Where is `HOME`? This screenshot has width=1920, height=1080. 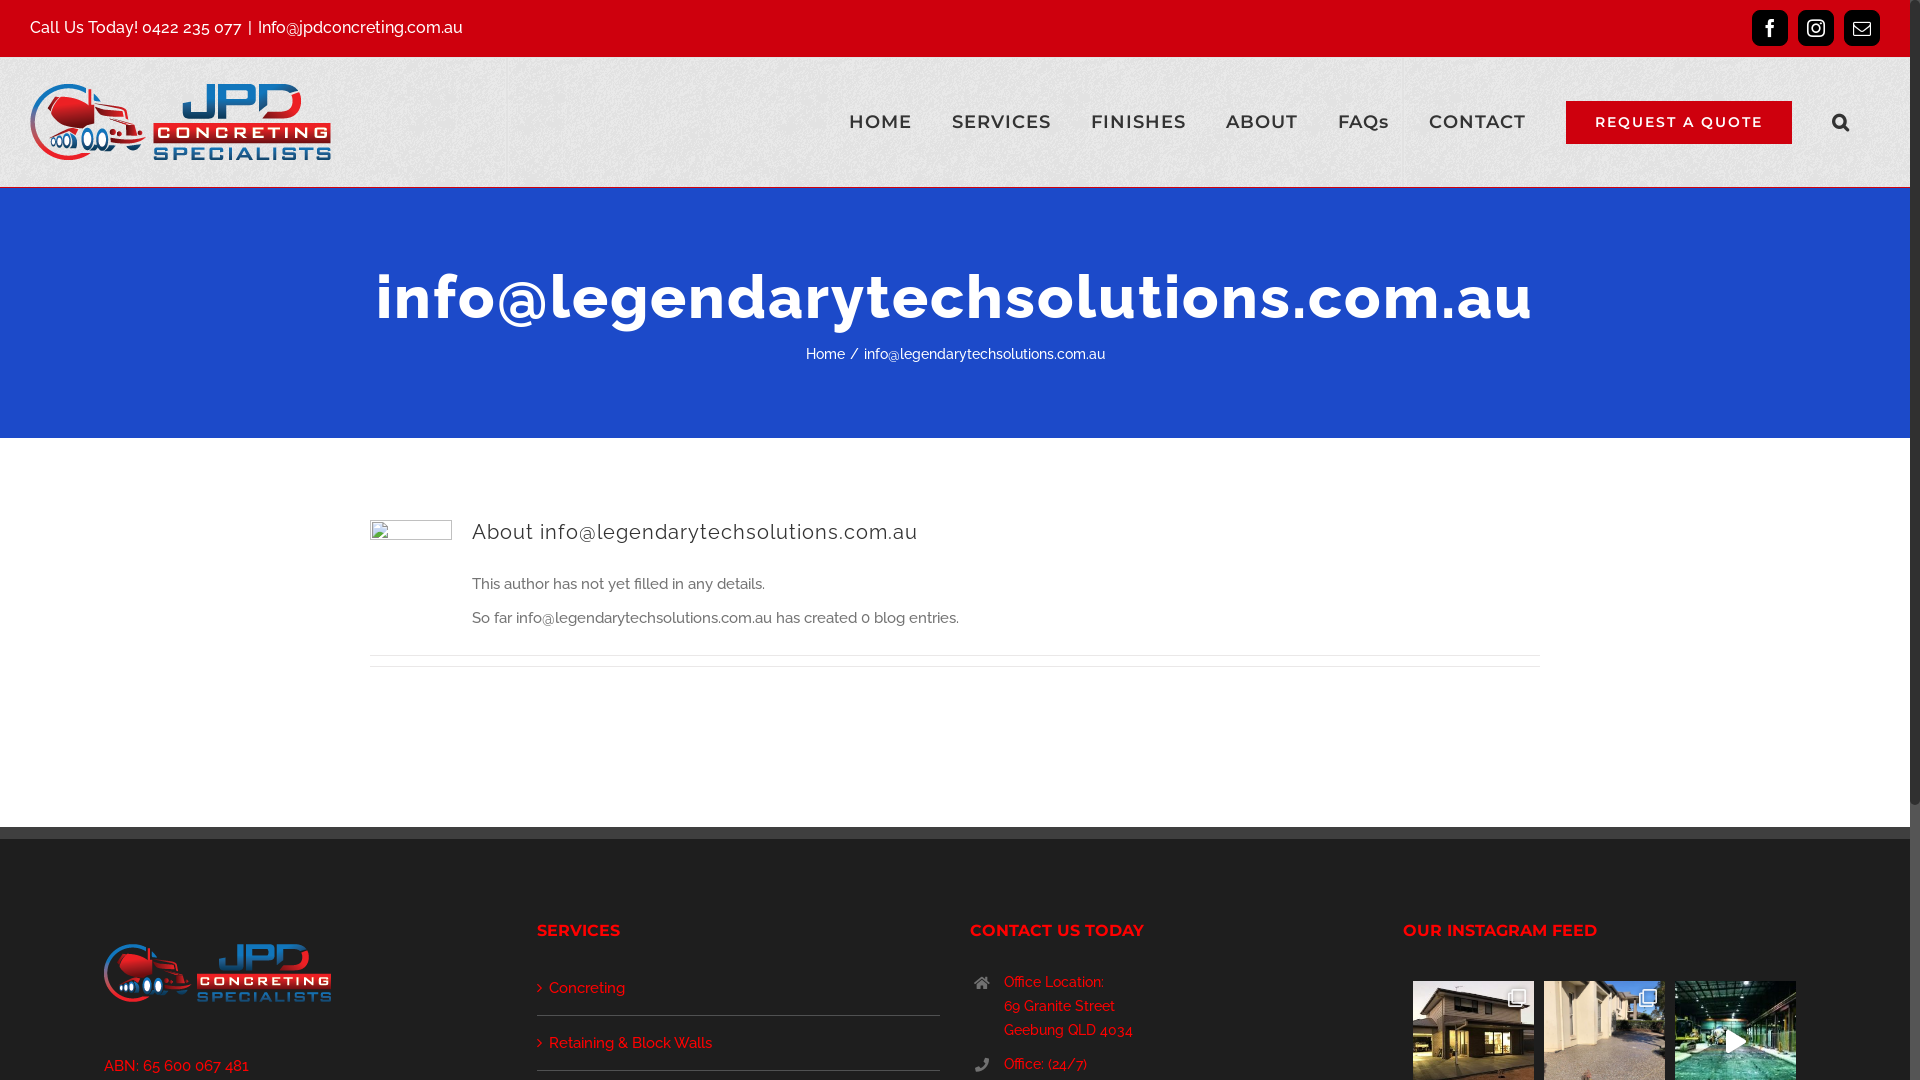
HOME is located at coordinates (880, 122).